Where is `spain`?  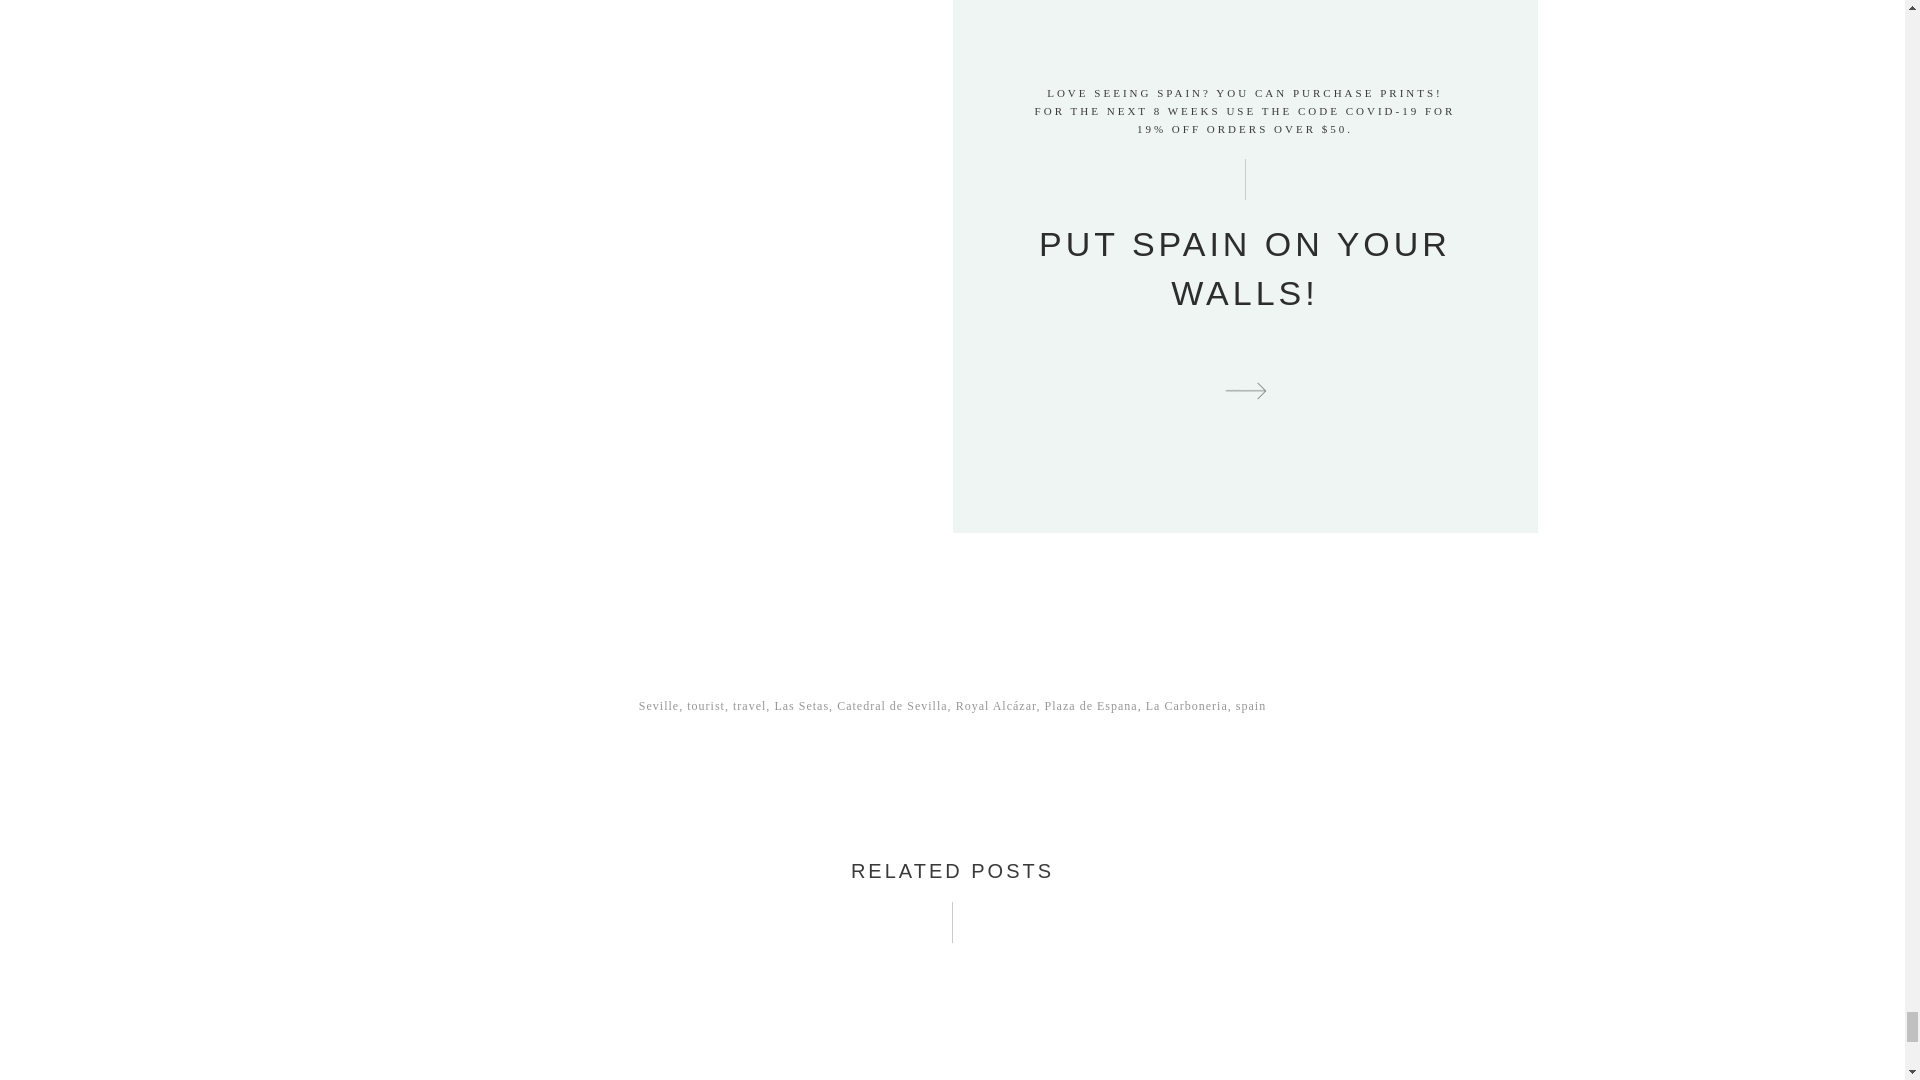
spain is located at coordinates (1250, 705).